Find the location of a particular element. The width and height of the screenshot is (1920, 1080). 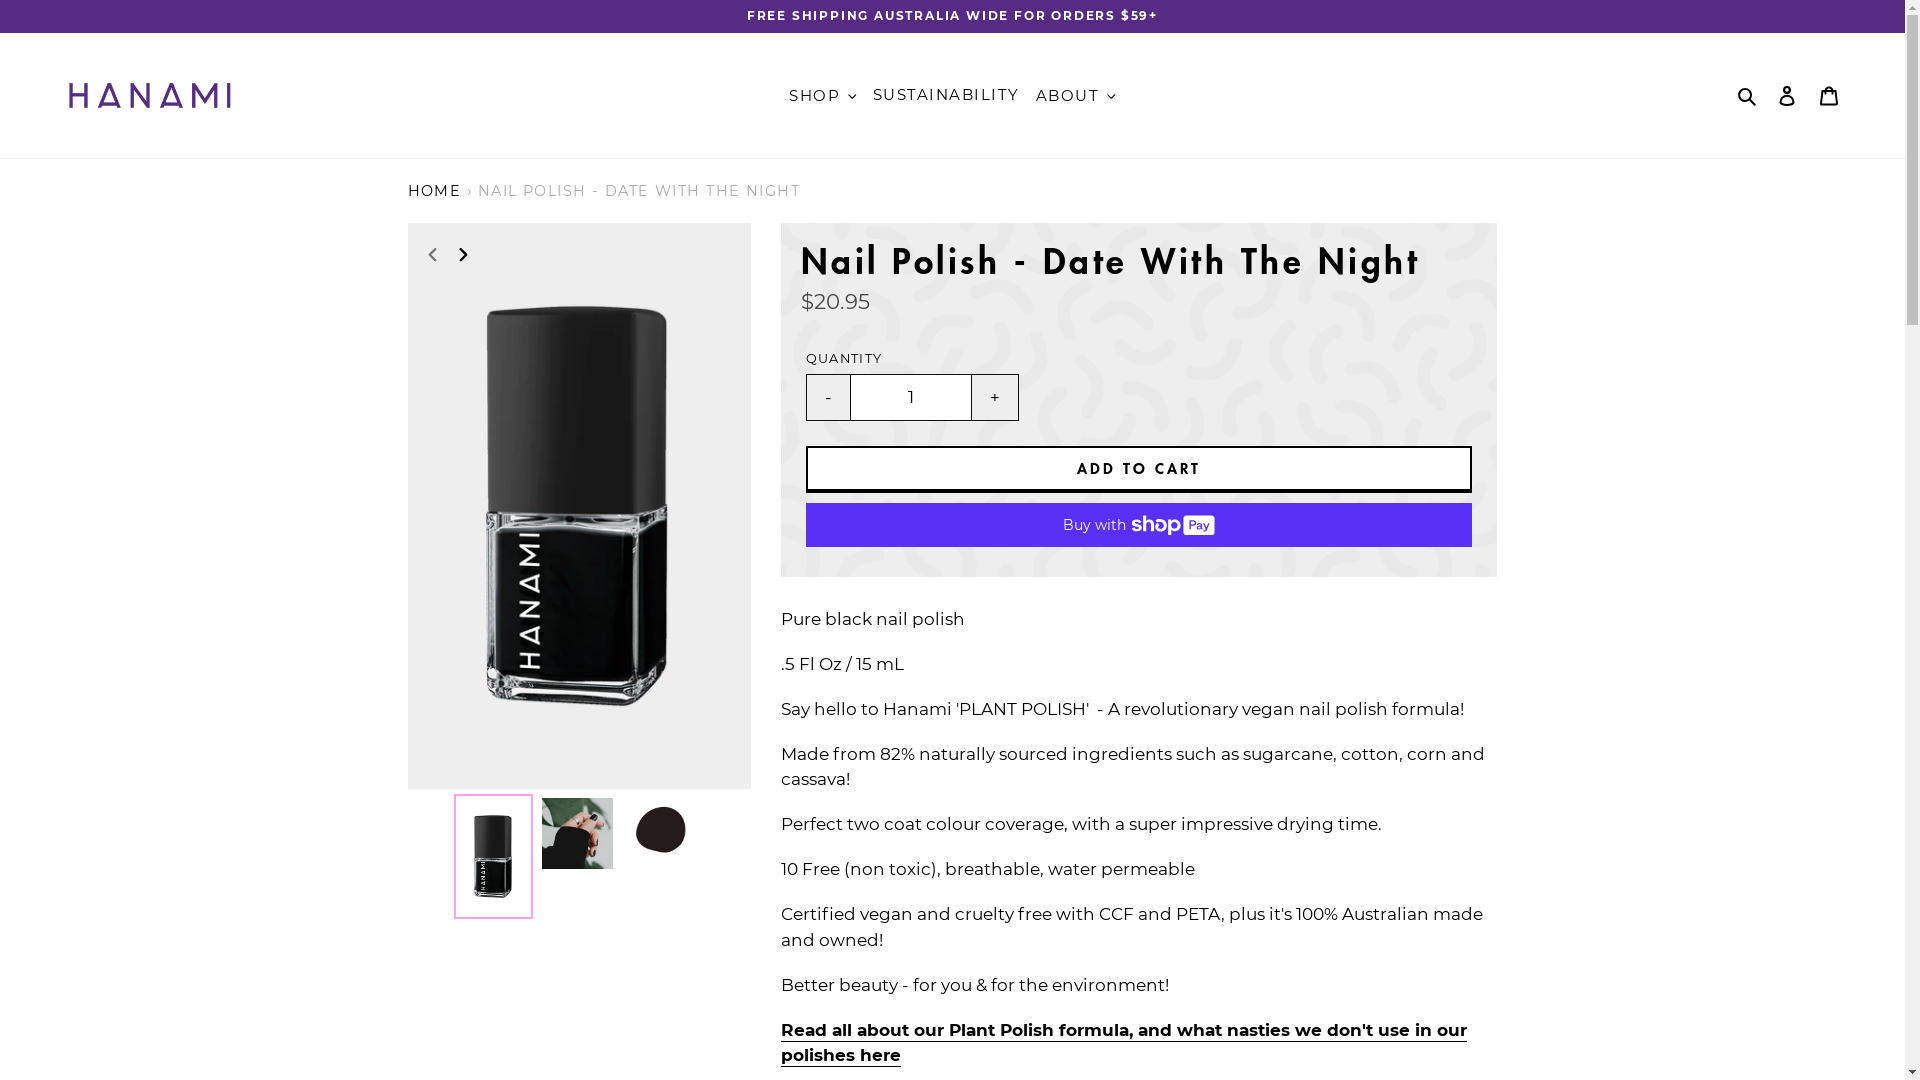

- is located at coordinates (828, 398).